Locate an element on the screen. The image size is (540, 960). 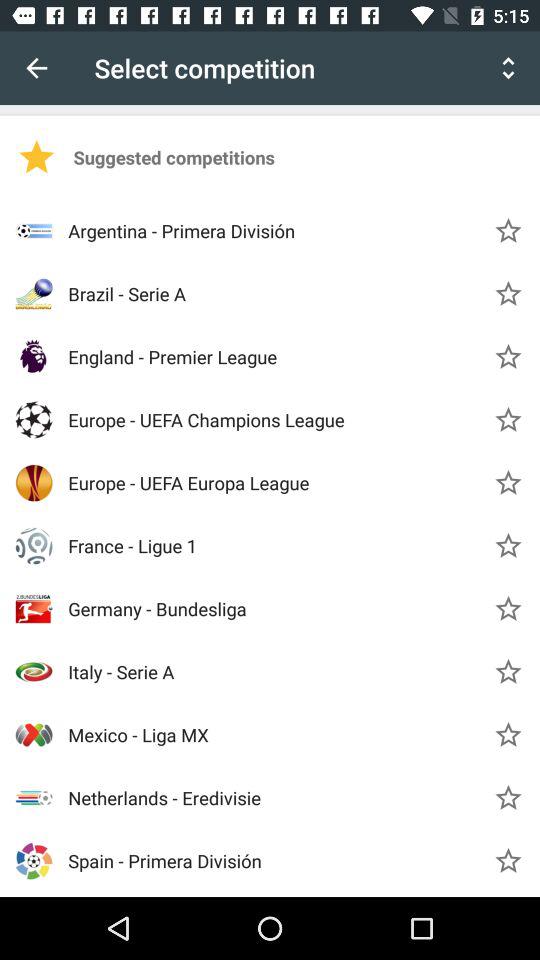
open icon next to the select competition is located at coordinates (508, 68).